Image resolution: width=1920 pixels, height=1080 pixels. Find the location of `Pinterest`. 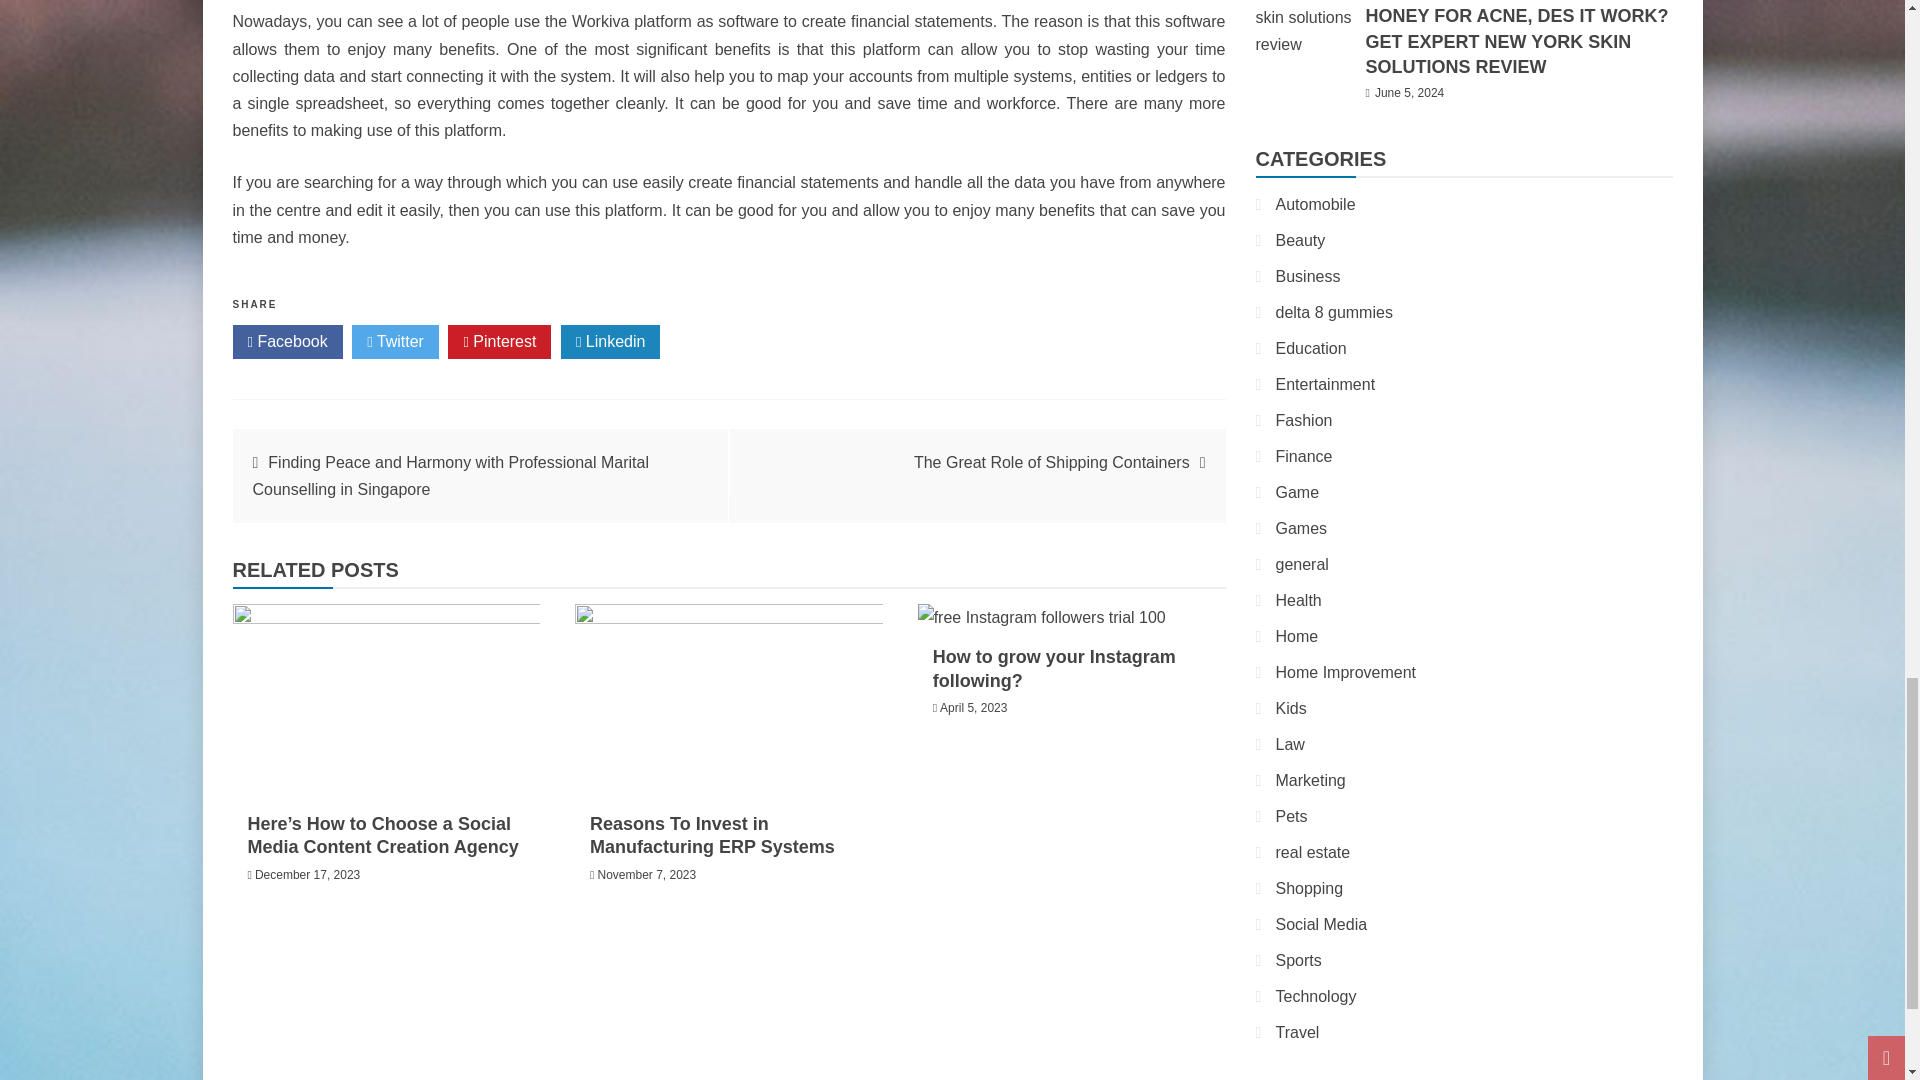

Pinterest is located at coordinates (499, 342).